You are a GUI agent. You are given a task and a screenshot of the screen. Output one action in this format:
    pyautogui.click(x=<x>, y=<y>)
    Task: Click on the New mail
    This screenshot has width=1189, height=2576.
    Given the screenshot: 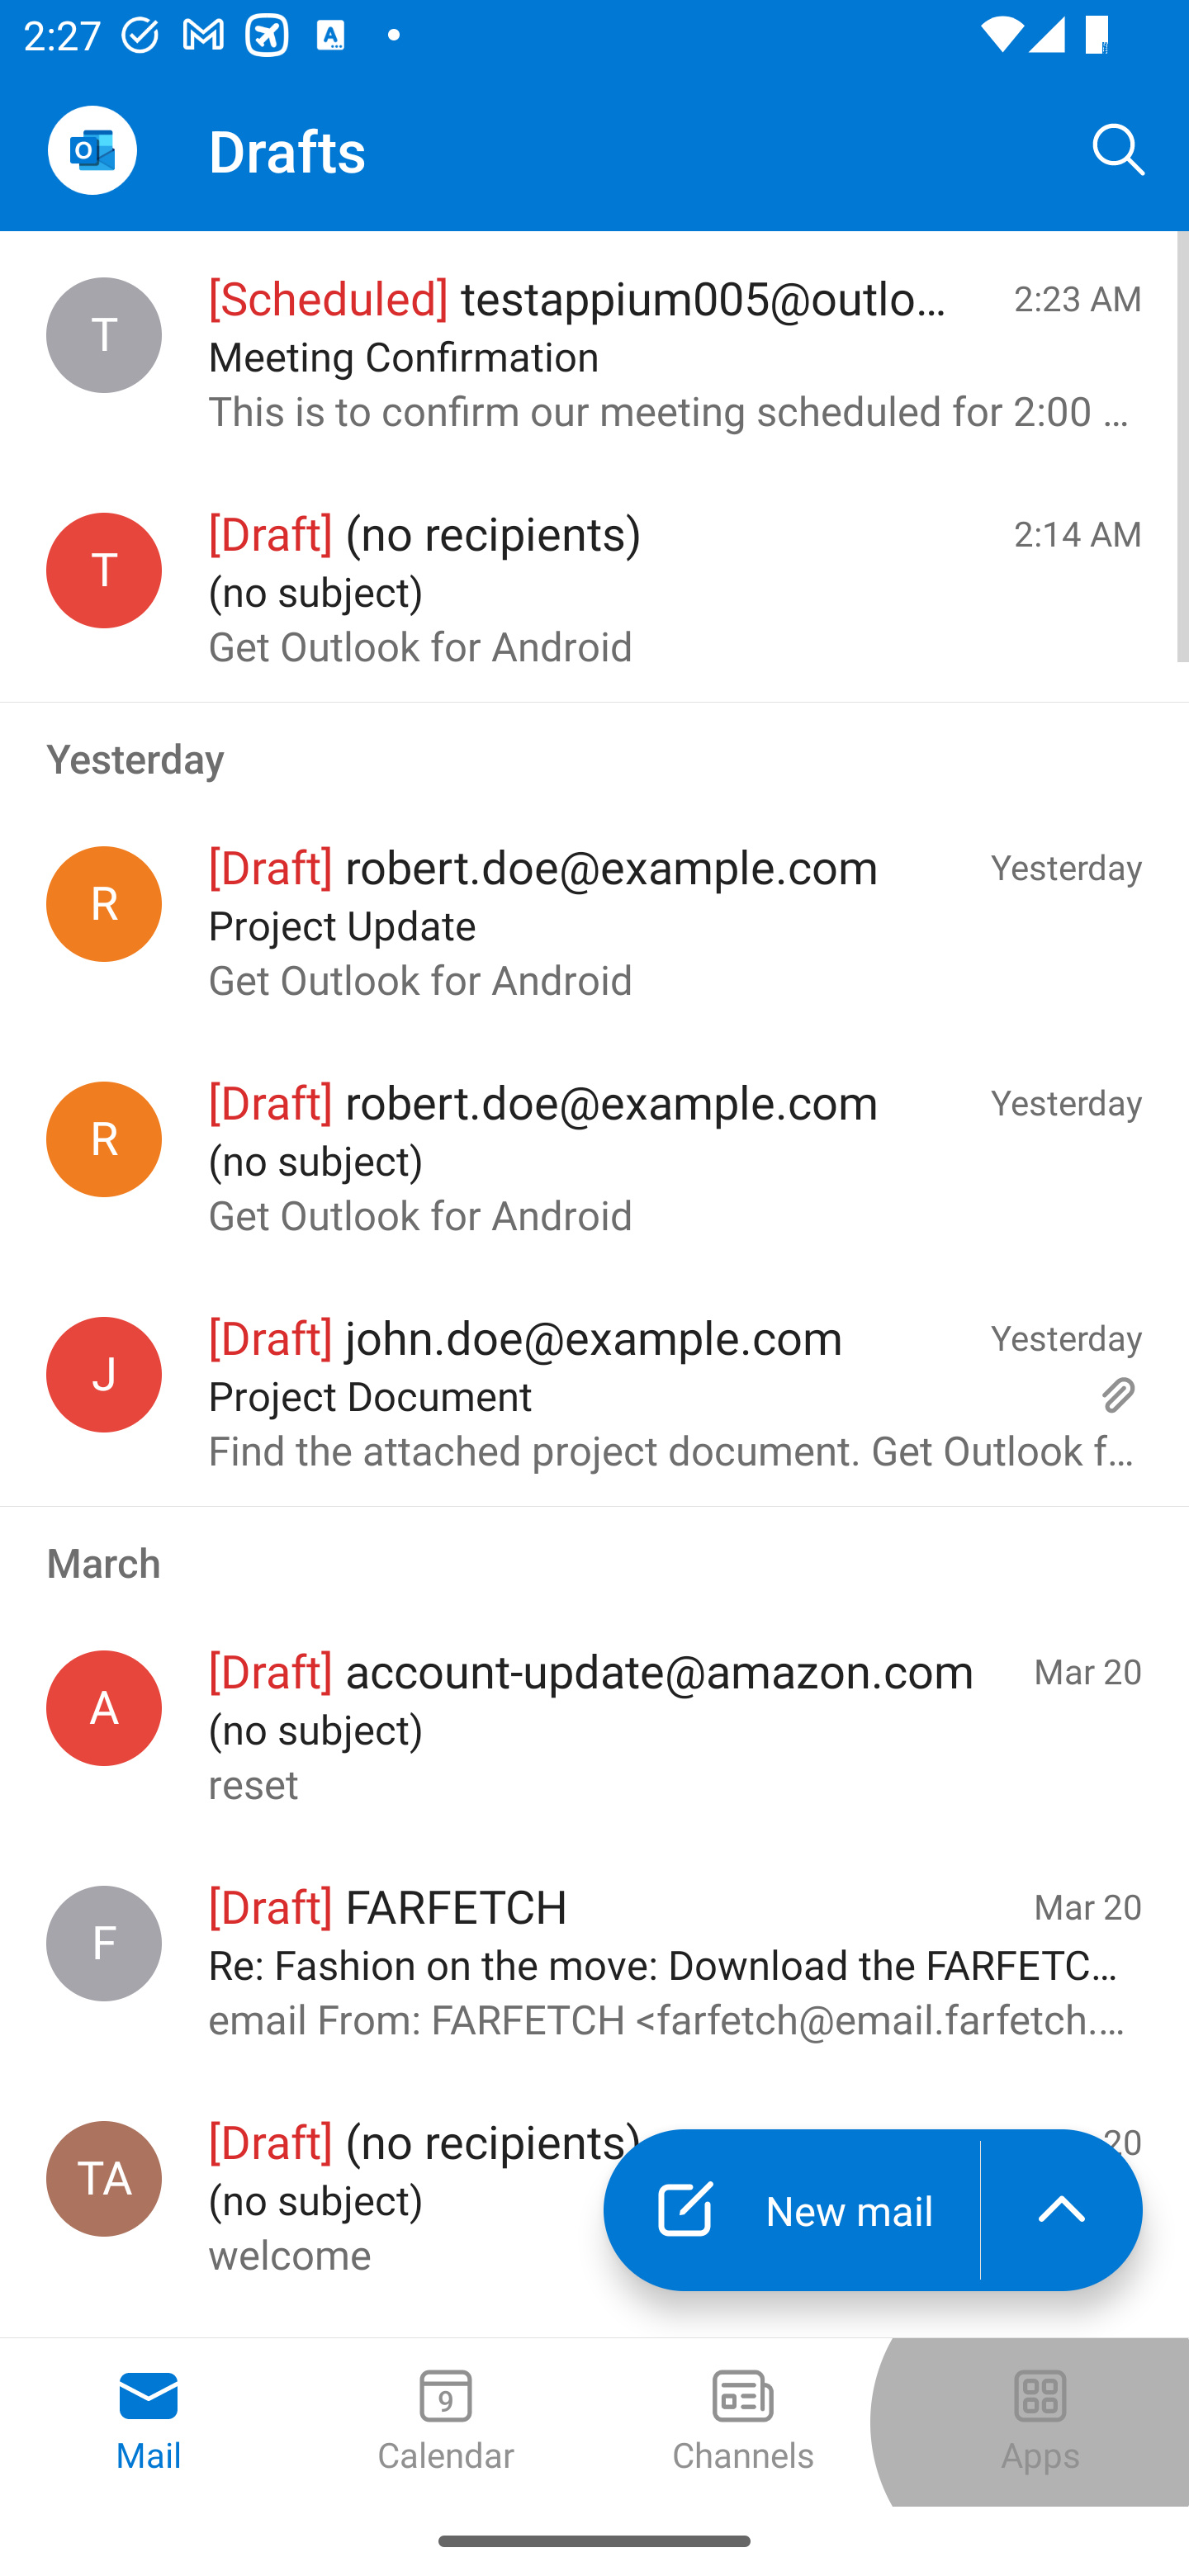 What is the action you would take?
    pyautogui.click(x=791, y=2209)
    